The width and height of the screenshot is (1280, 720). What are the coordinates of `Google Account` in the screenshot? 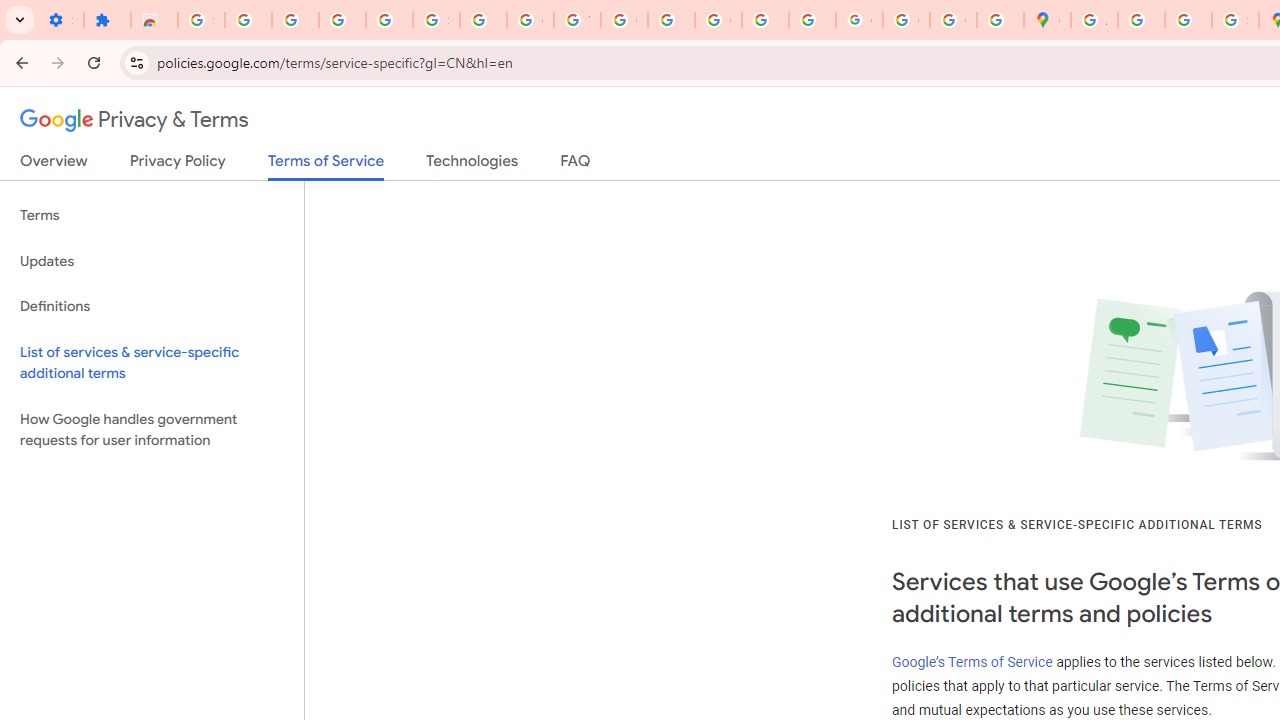 It's located at (530, 20).